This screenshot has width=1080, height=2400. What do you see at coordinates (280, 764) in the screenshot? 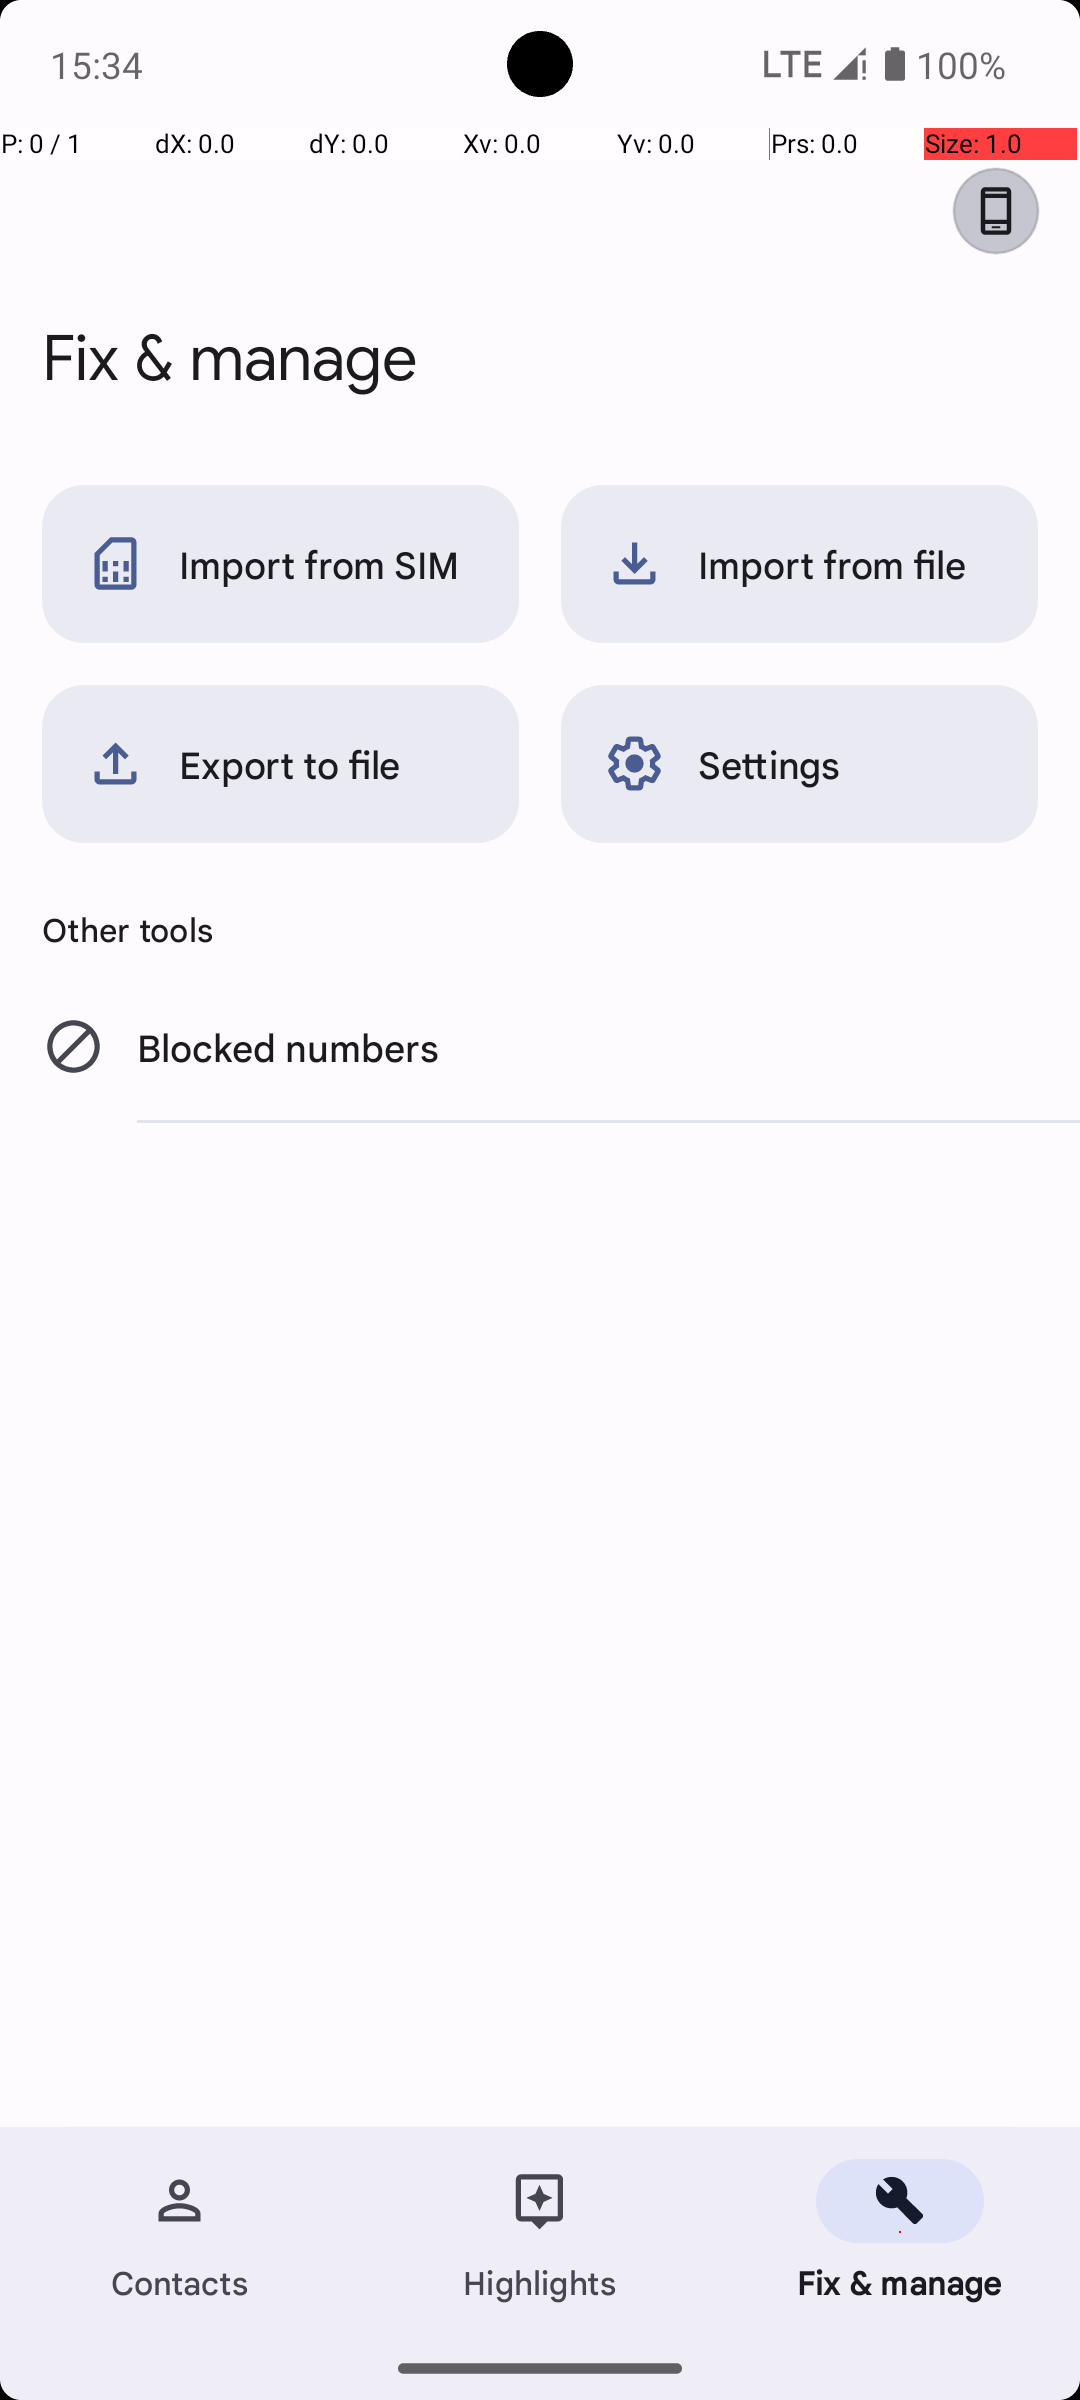
I see `Export to file` at bounding box center [280, 764].